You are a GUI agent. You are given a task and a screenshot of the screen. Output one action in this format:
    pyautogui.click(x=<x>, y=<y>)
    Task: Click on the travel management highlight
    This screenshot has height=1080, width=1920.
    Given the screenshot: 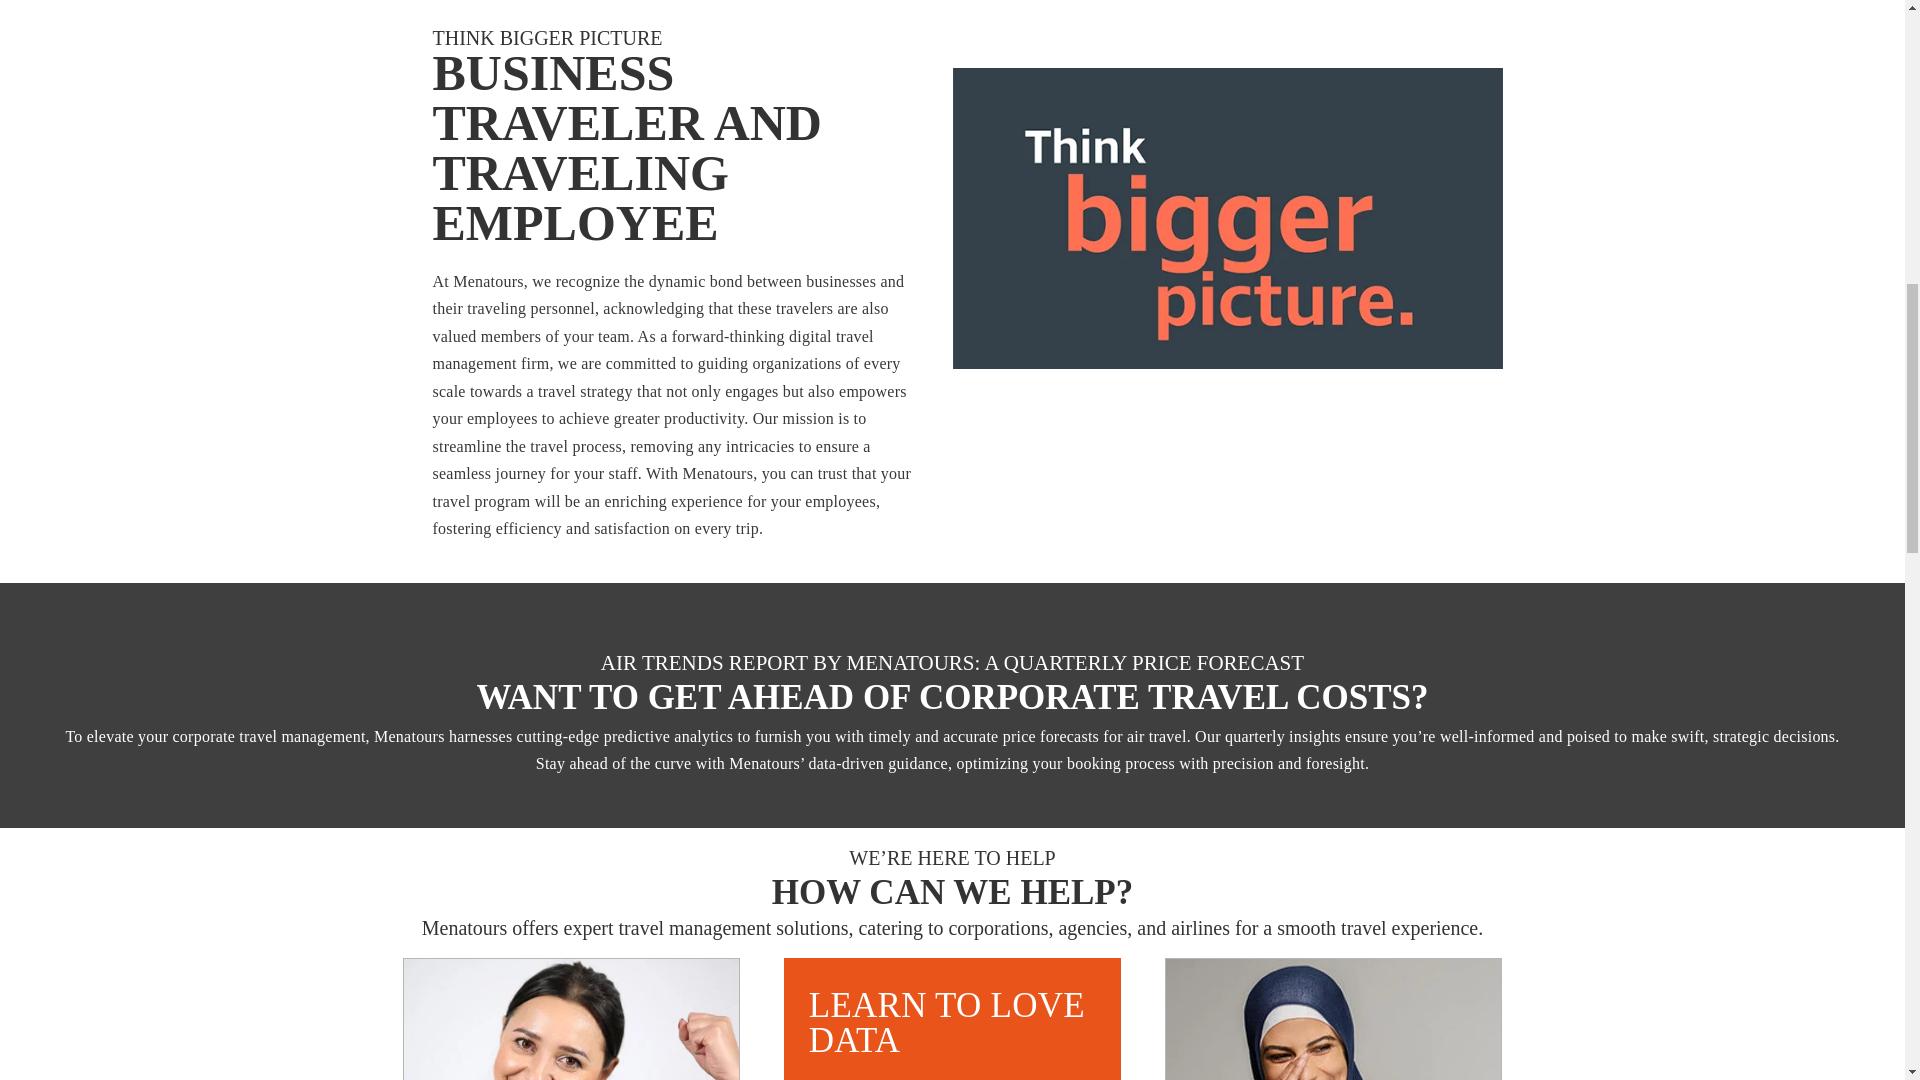 What is the action you would take?
    pyautogui.click(x=1226, y=218)
    